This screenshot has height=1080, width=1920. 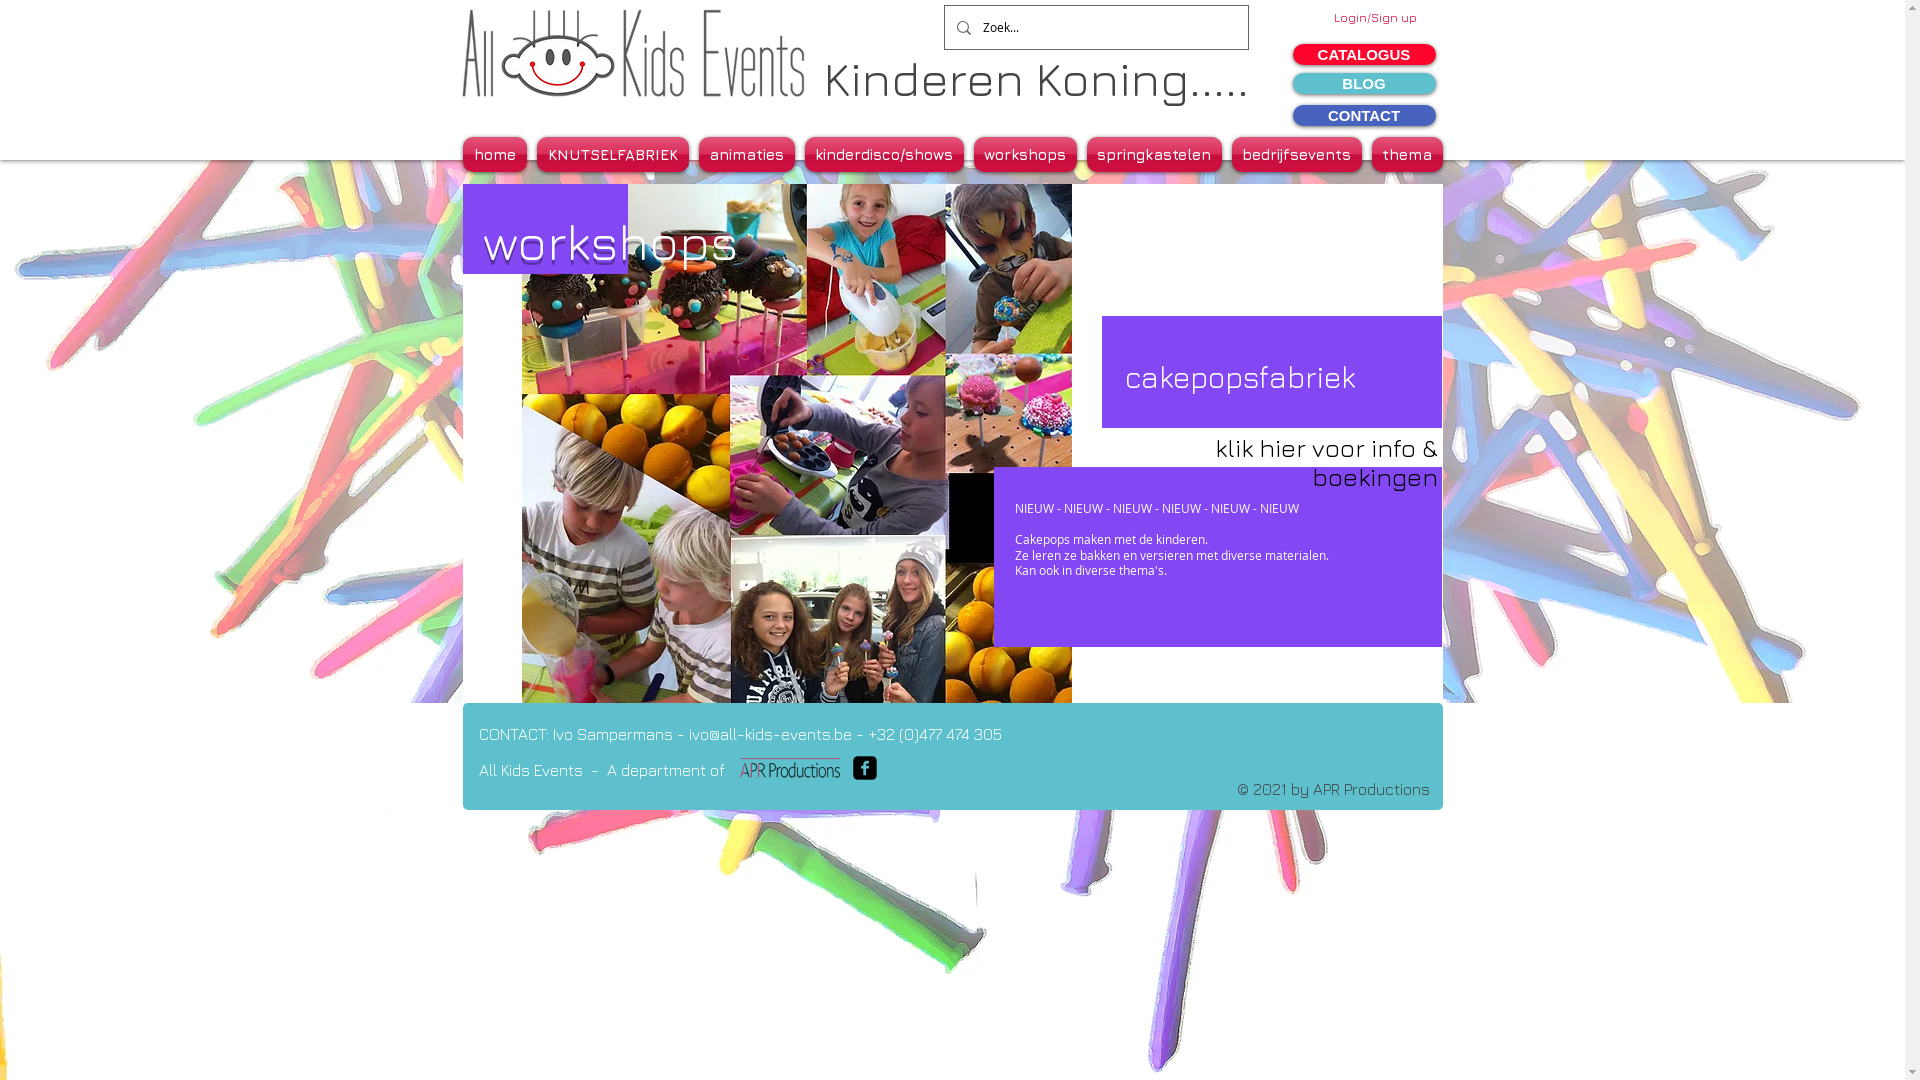 What do you see at coordinates (1404, 154) in the screenshot?
I see `thema` at bounding box center [1404, 154].